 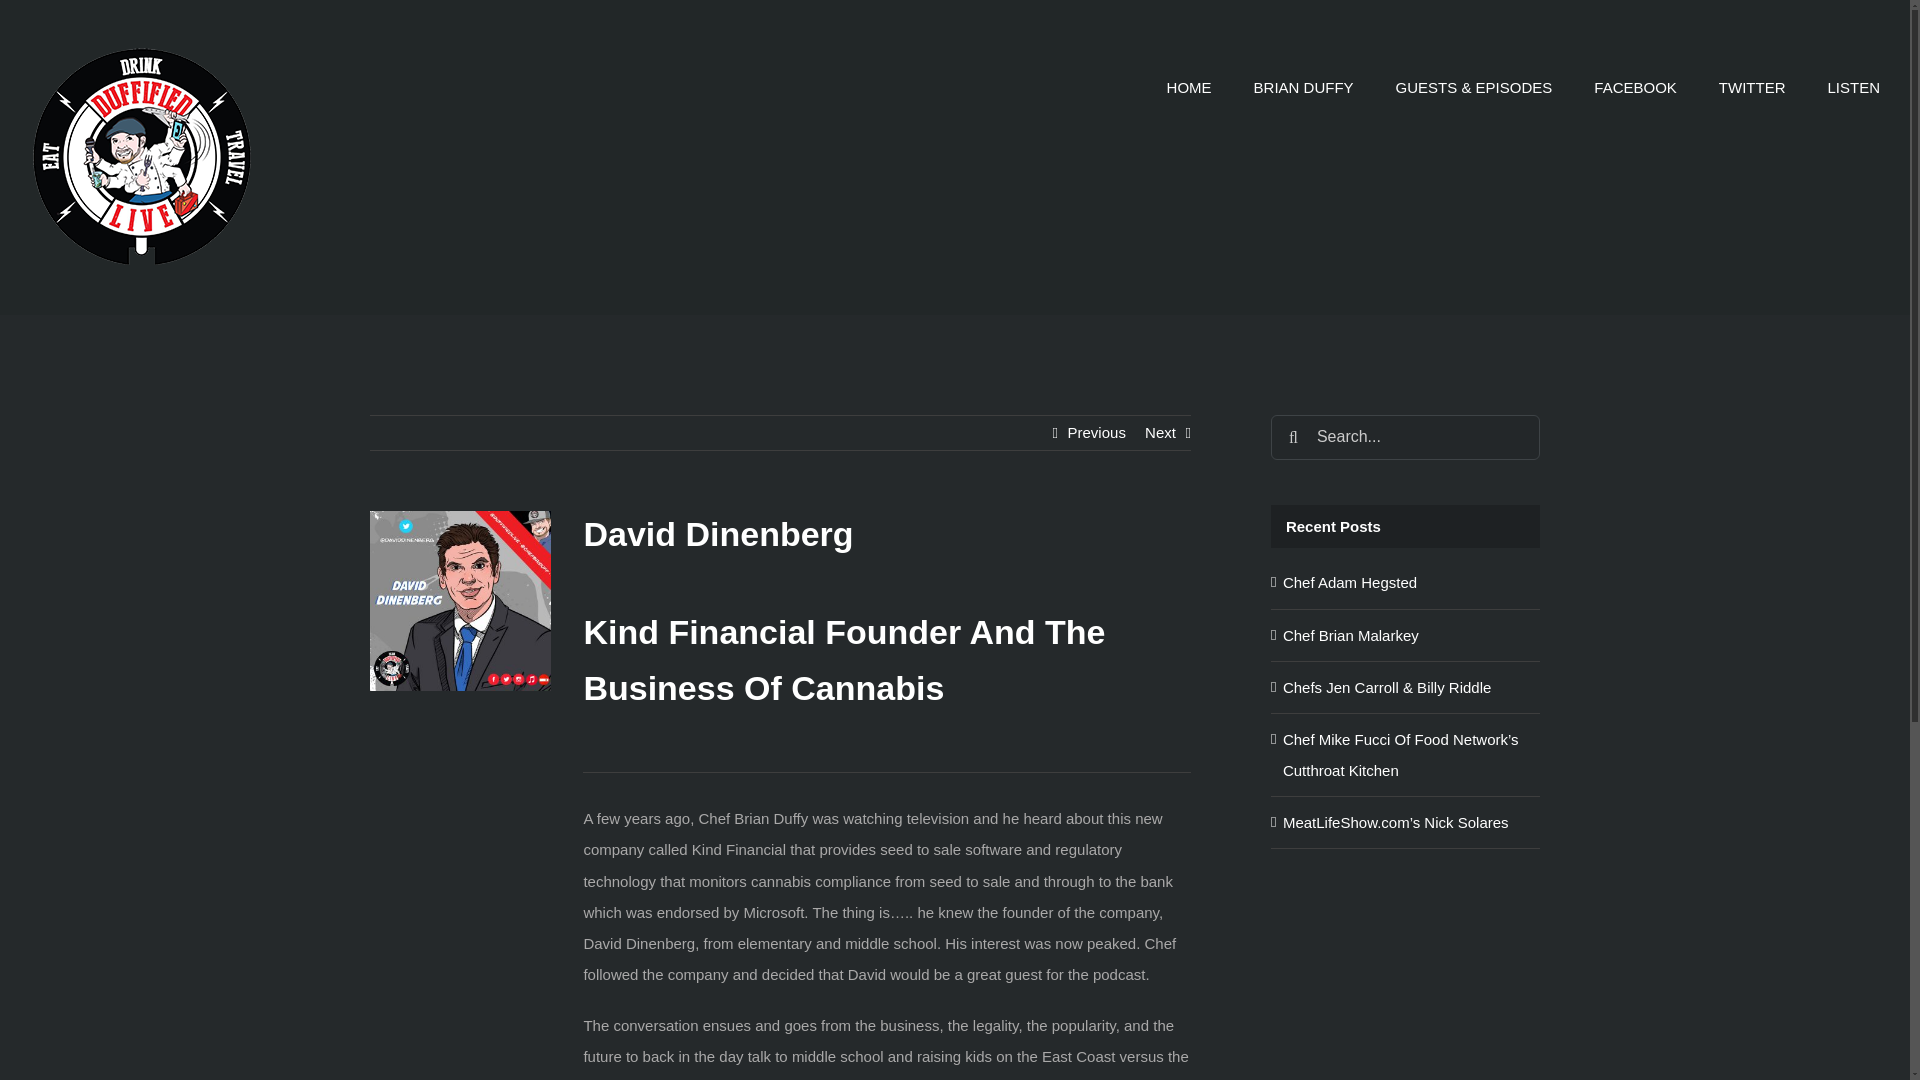 I want to click on FACEBOOK, so click(x=1634, y=87).